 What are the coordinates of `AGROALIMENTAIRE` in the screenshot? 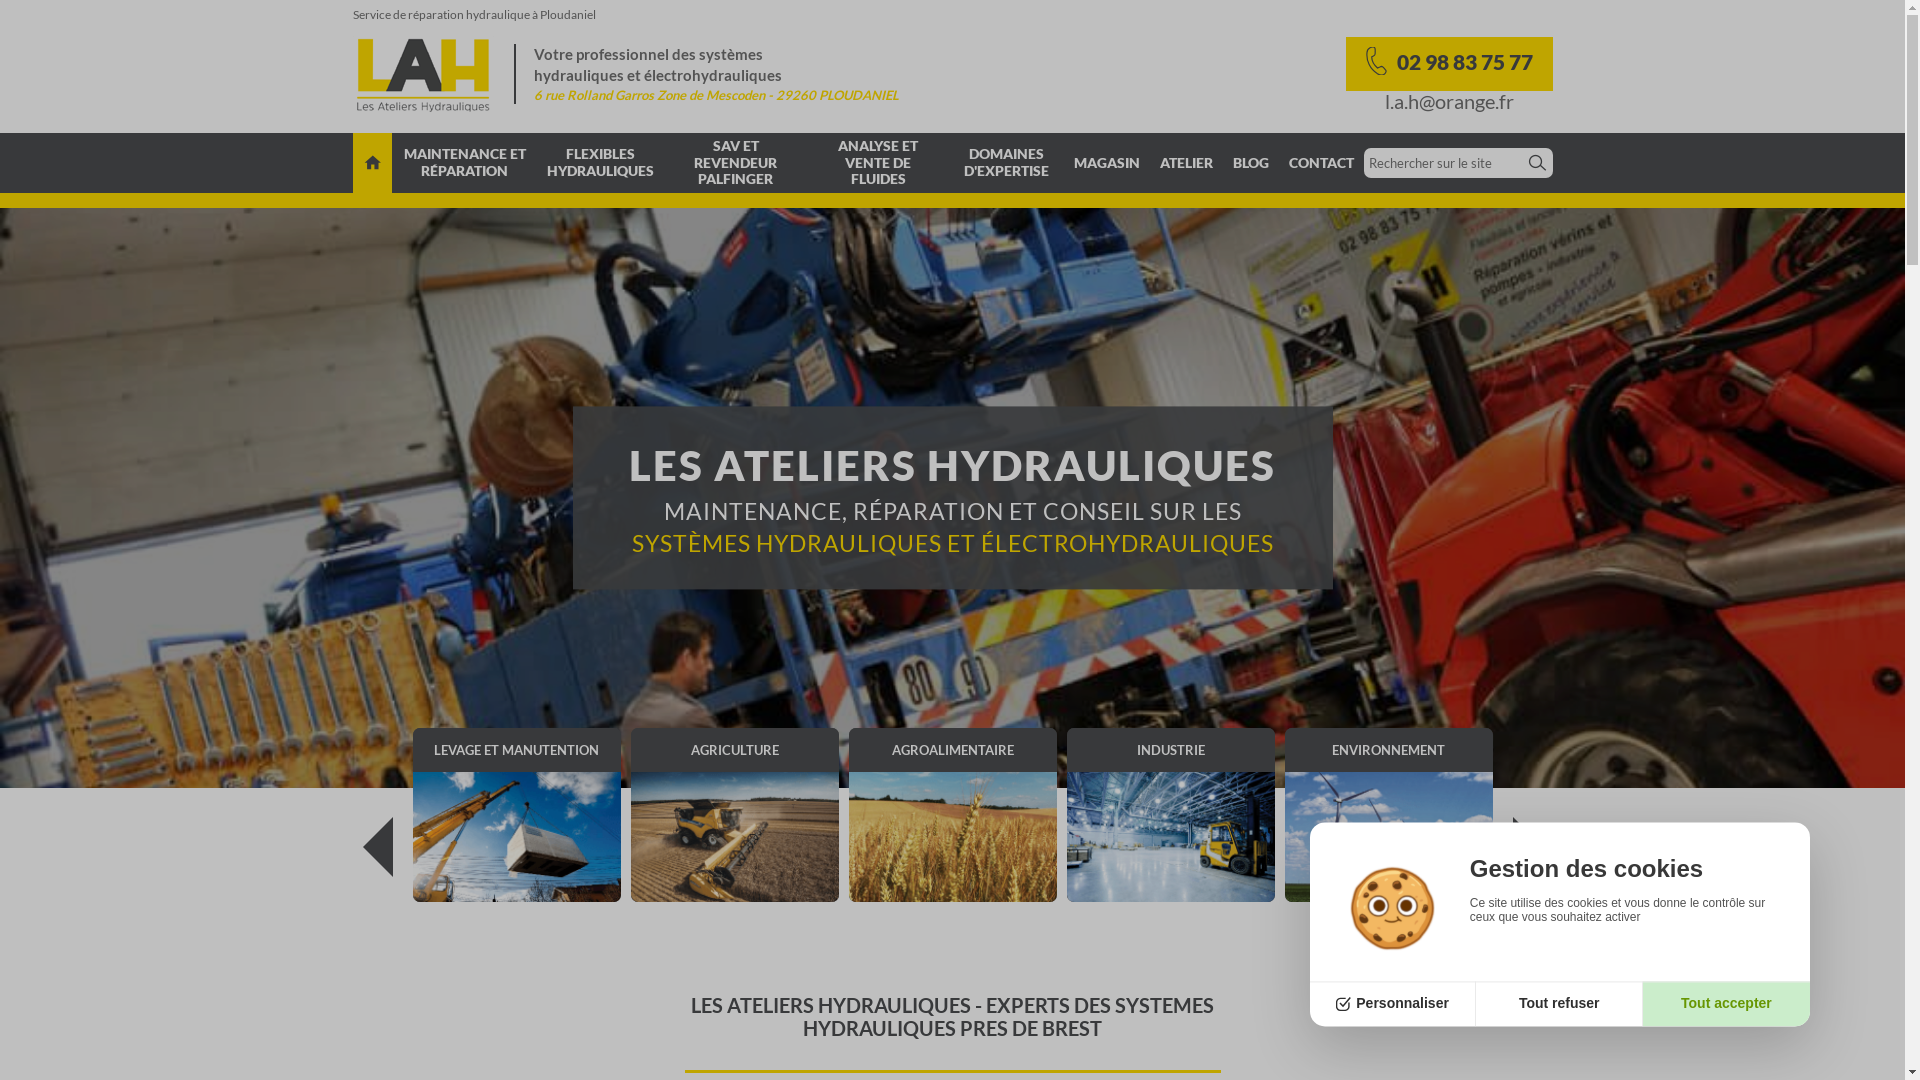 It's located at (952, 815).